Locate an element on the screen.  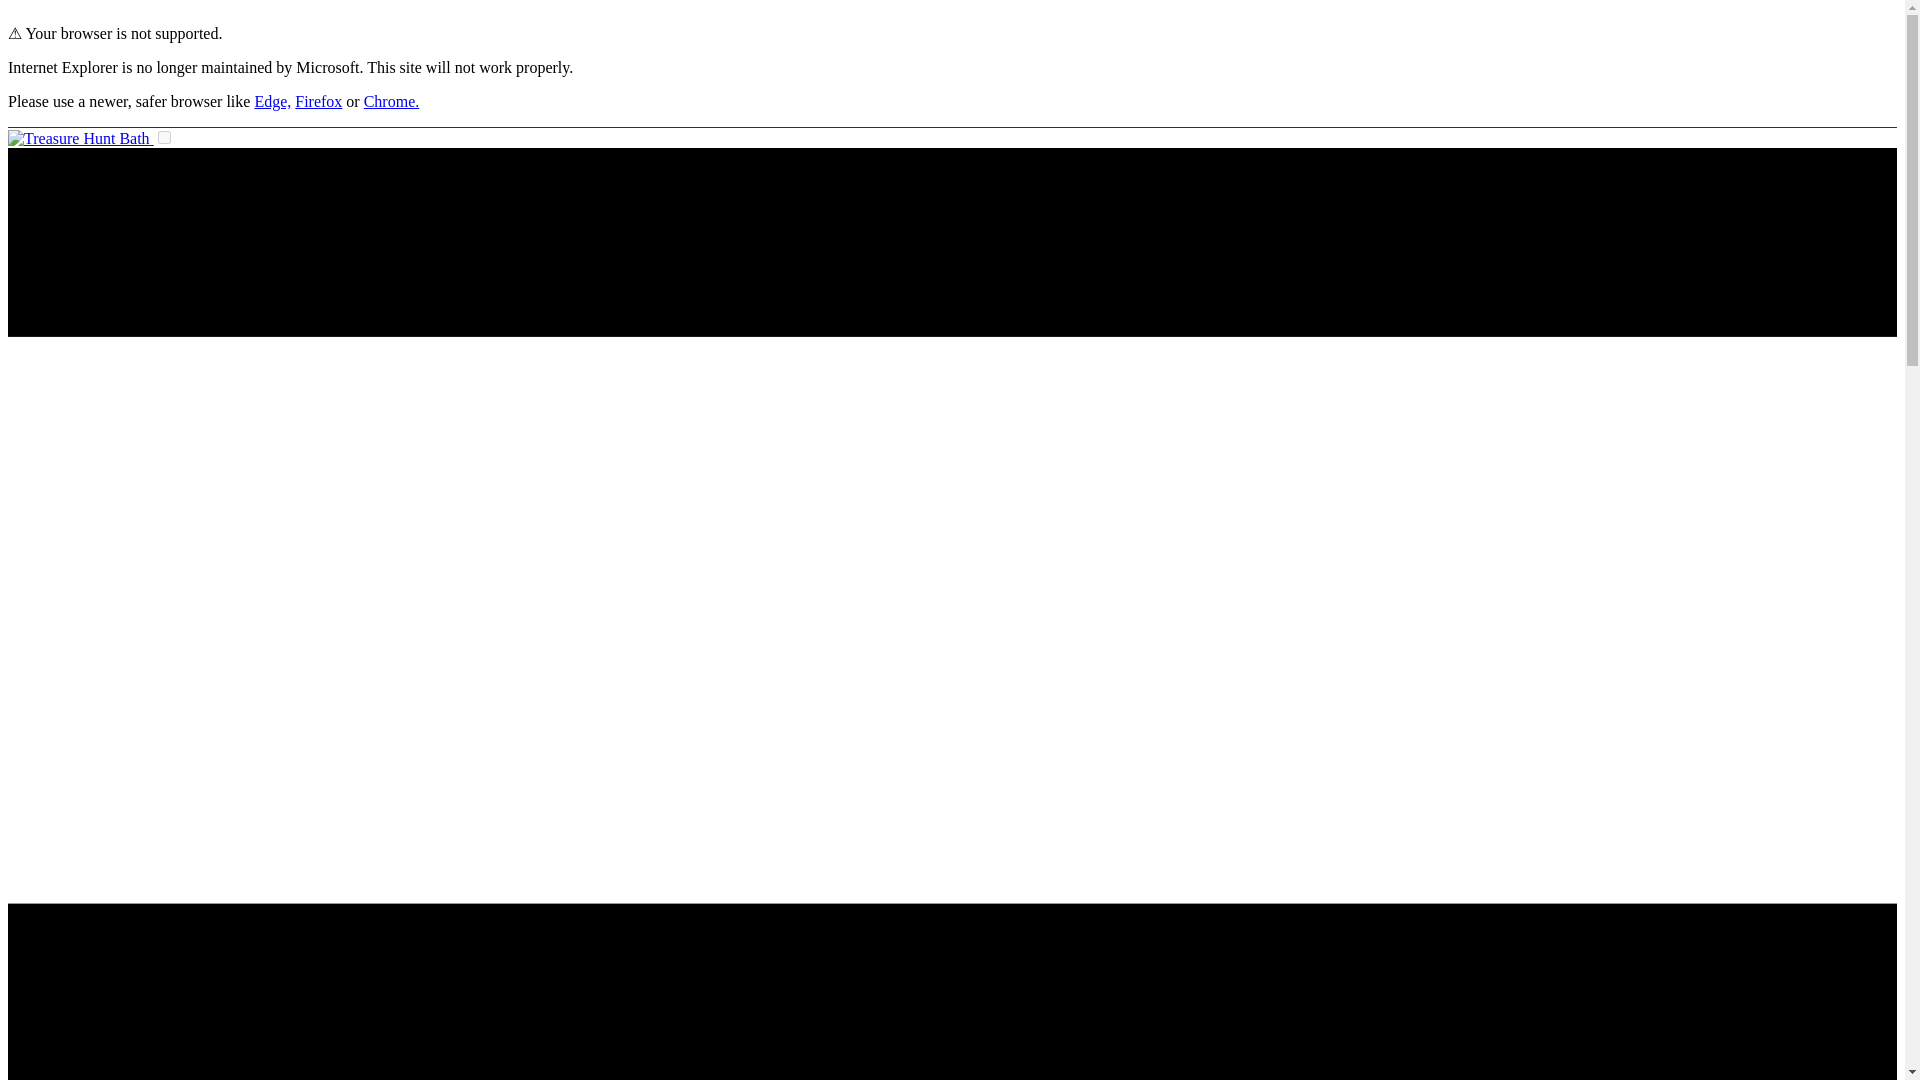
Chrome. is located at coordinates (392, 101).